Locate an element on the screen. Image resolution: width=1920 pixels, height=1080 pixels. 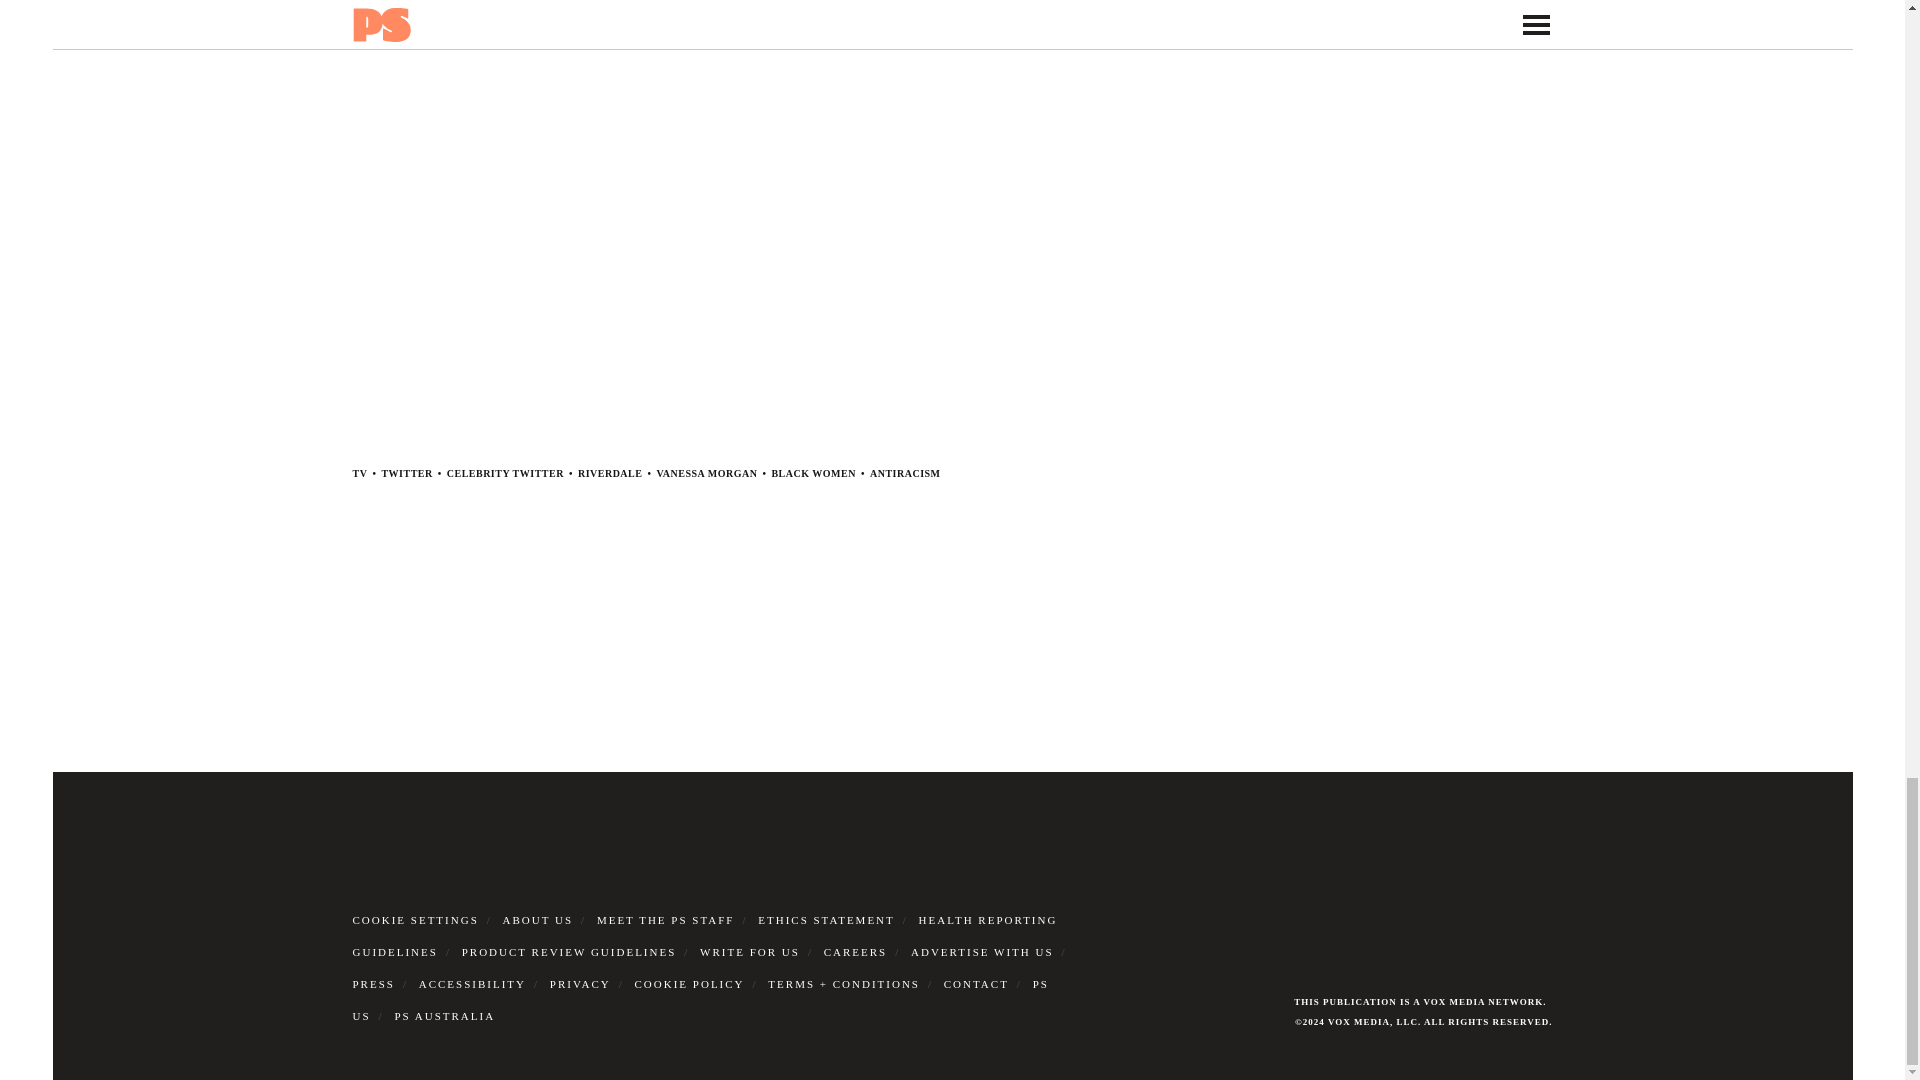
ABOUT US is located at coordinates (538, 919).